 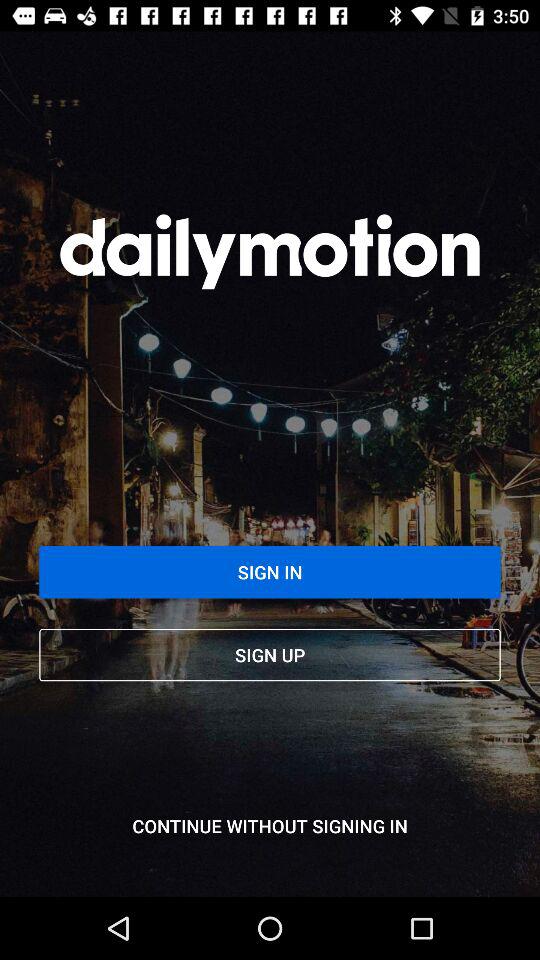 I want to click on tap sign up, so click(x=270, y=654).